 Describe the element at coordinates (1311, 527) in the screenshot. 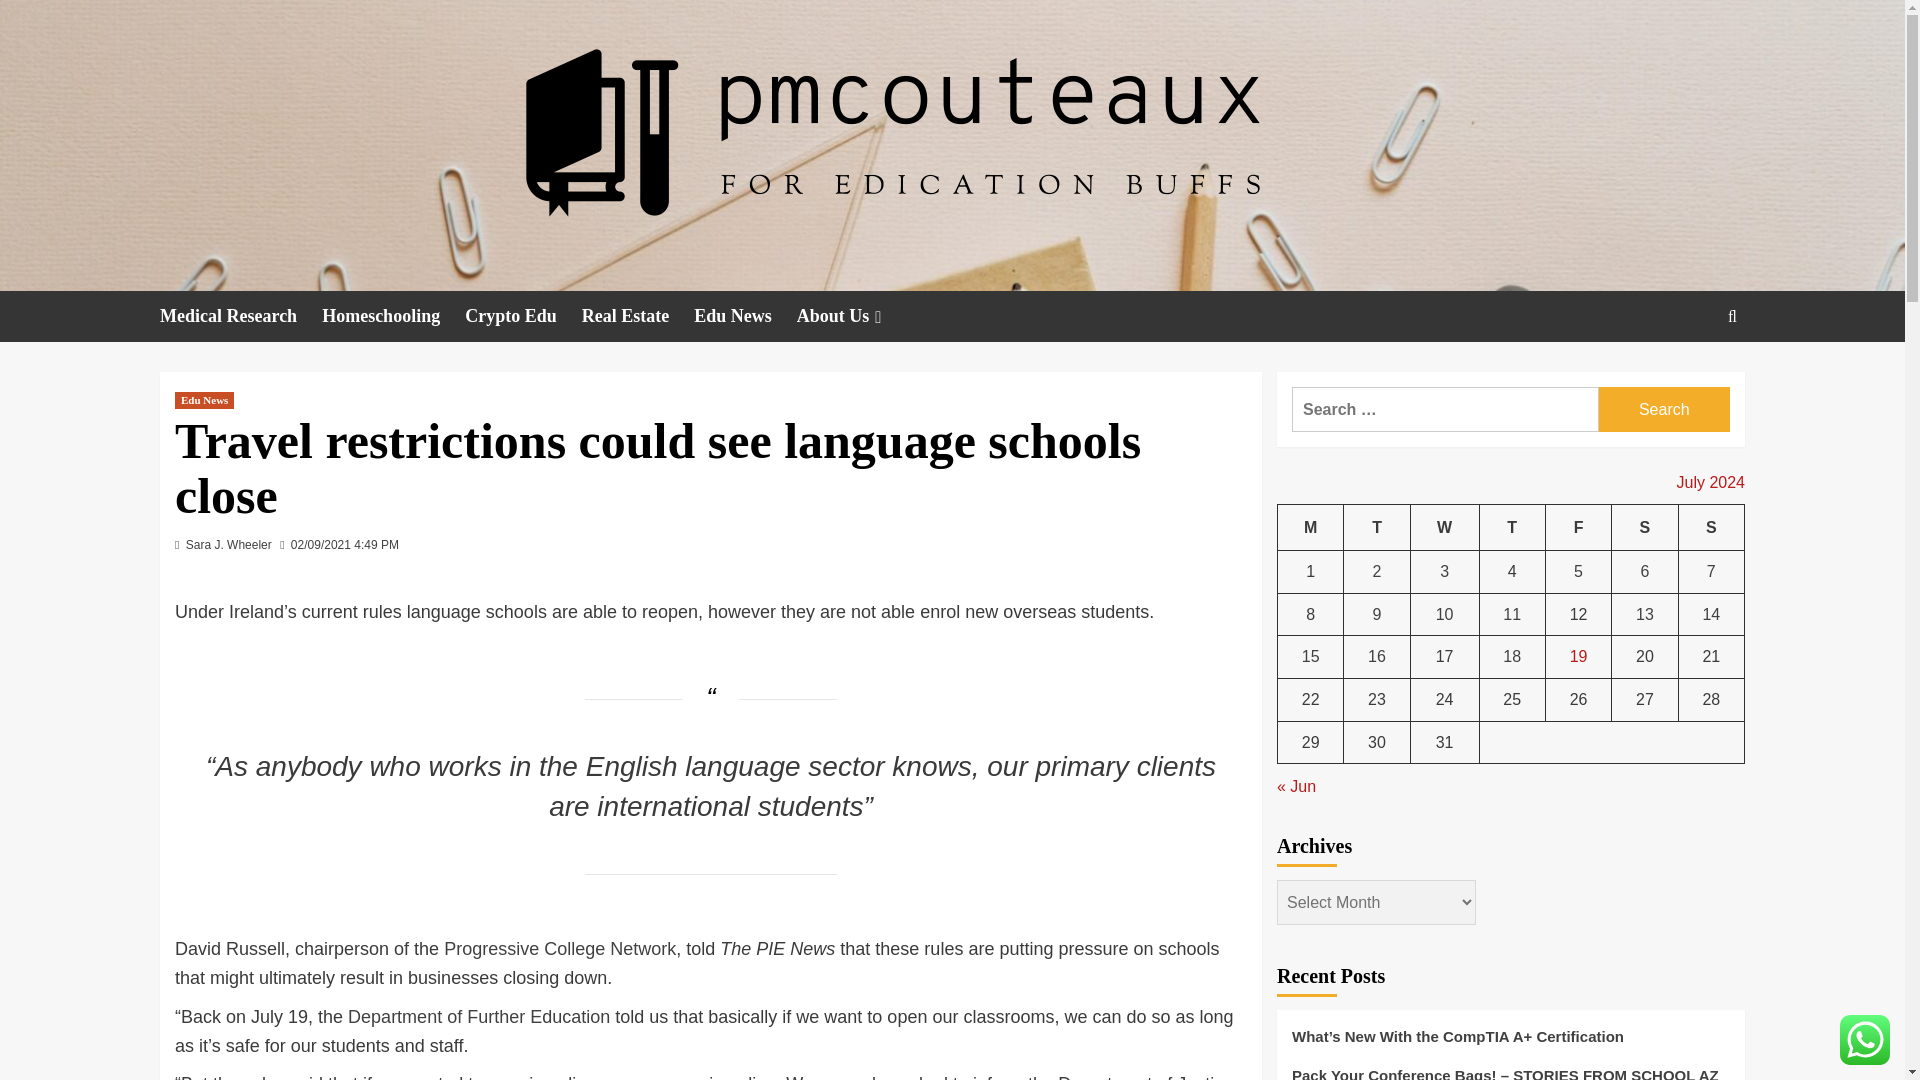

I see `Monday` at that location.